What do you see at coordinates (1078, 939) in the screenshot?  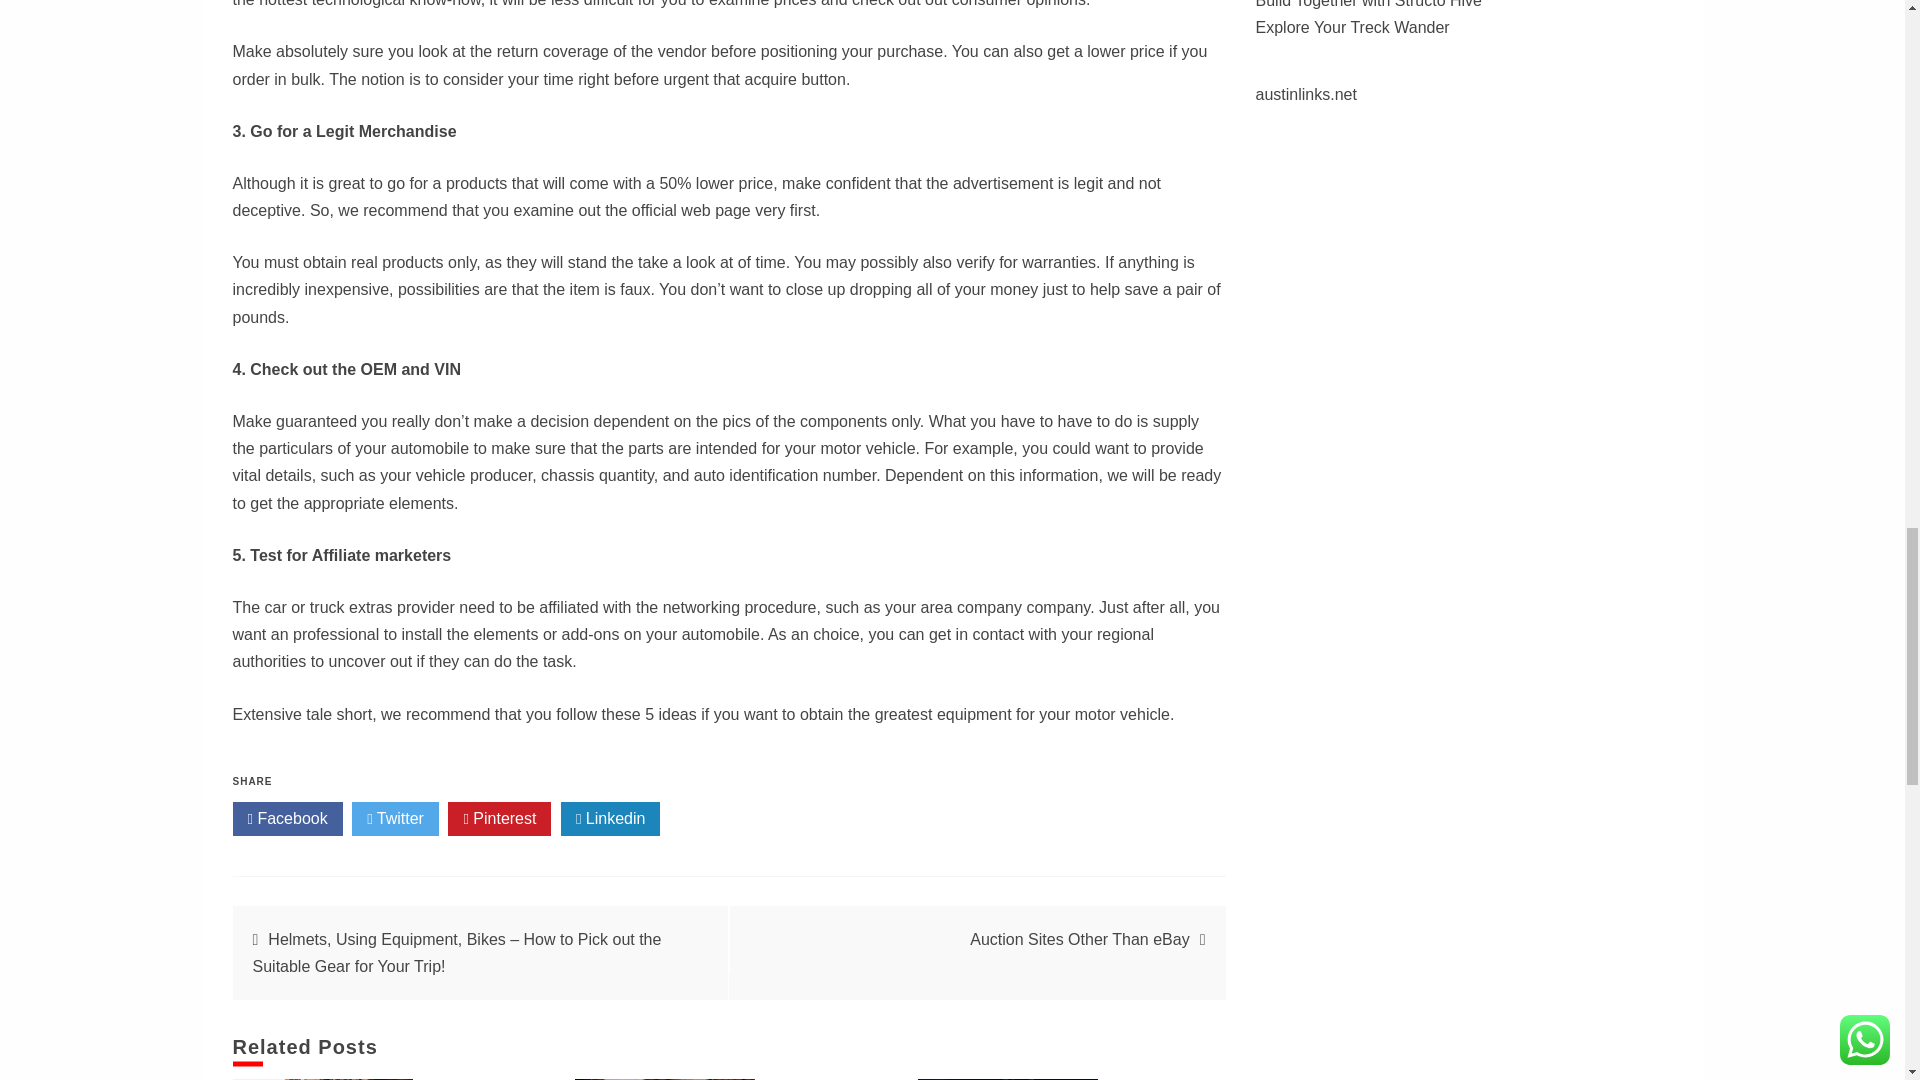 I see `Auction Sites Other Than eBay` at bounding box center [1078, 939].